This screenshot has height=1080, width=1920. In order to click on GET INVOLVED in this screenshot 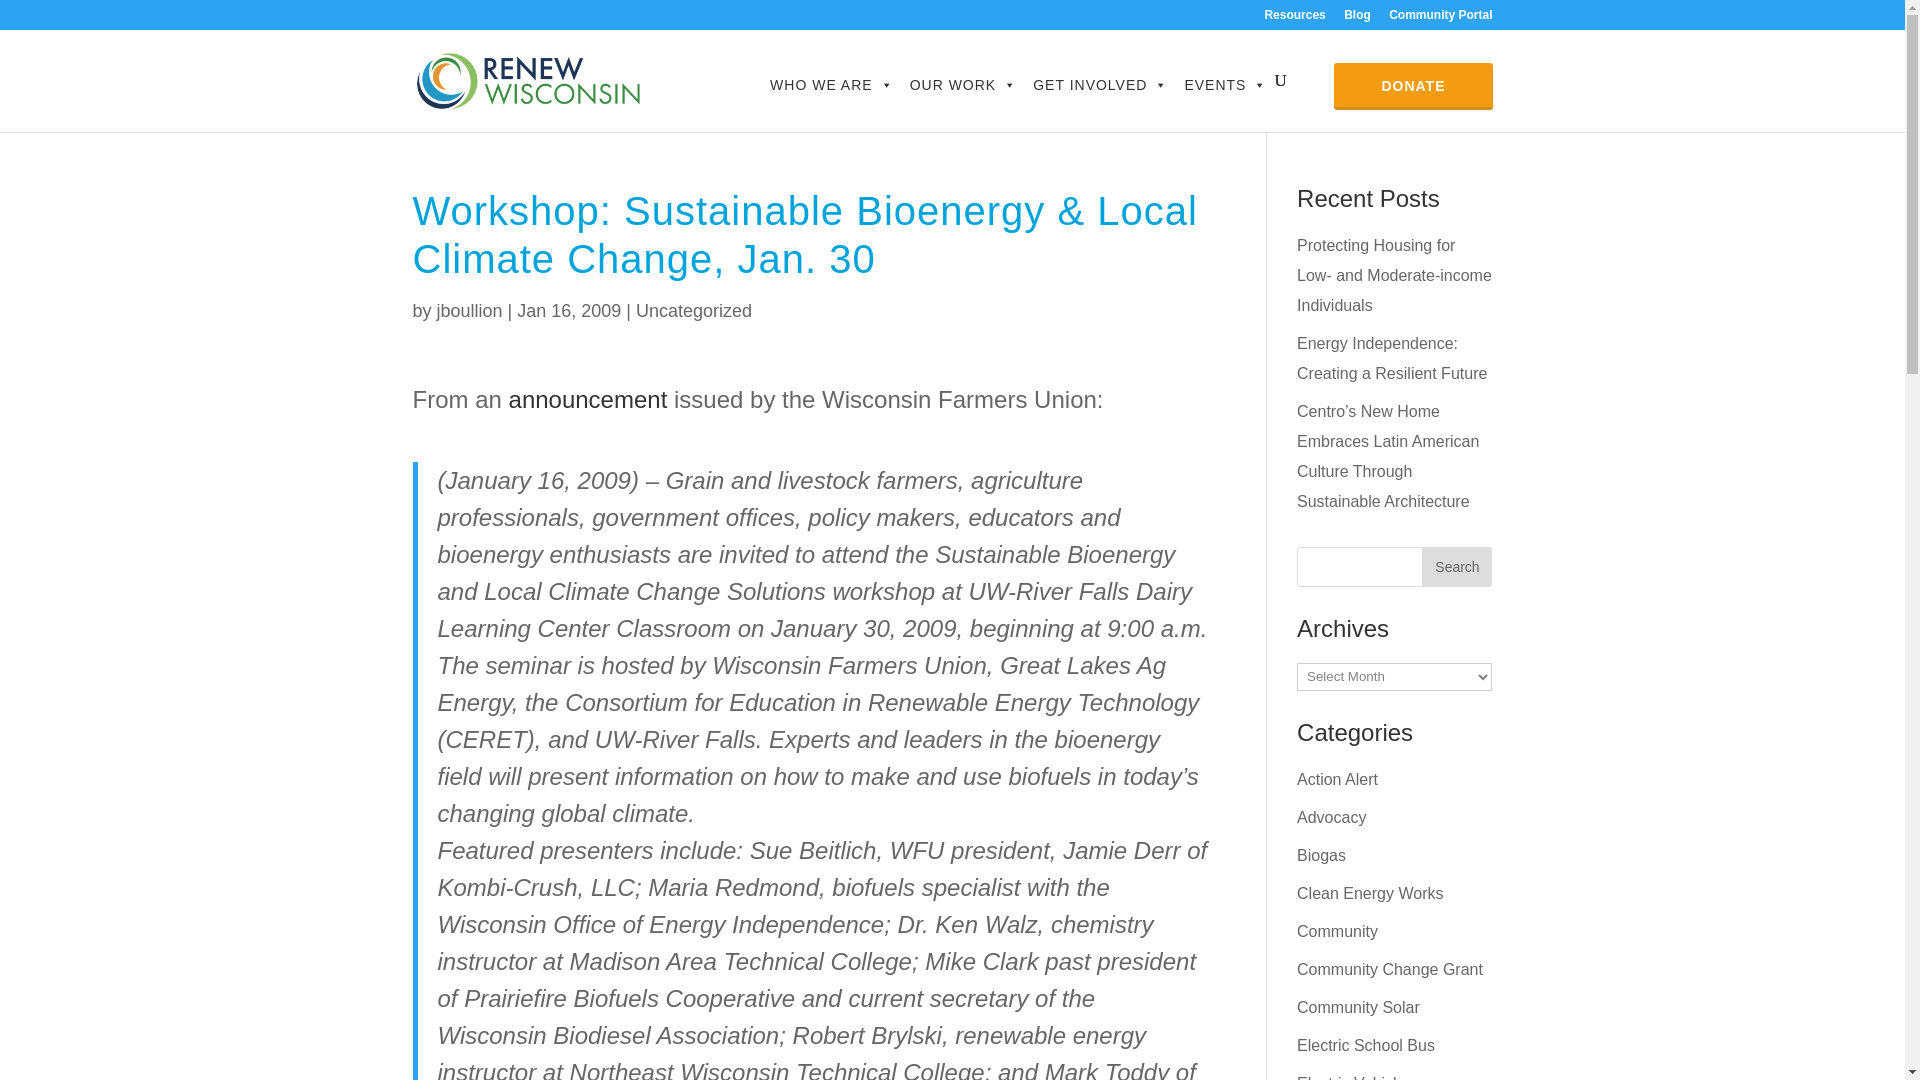, I will do `click(1100, 84)`.